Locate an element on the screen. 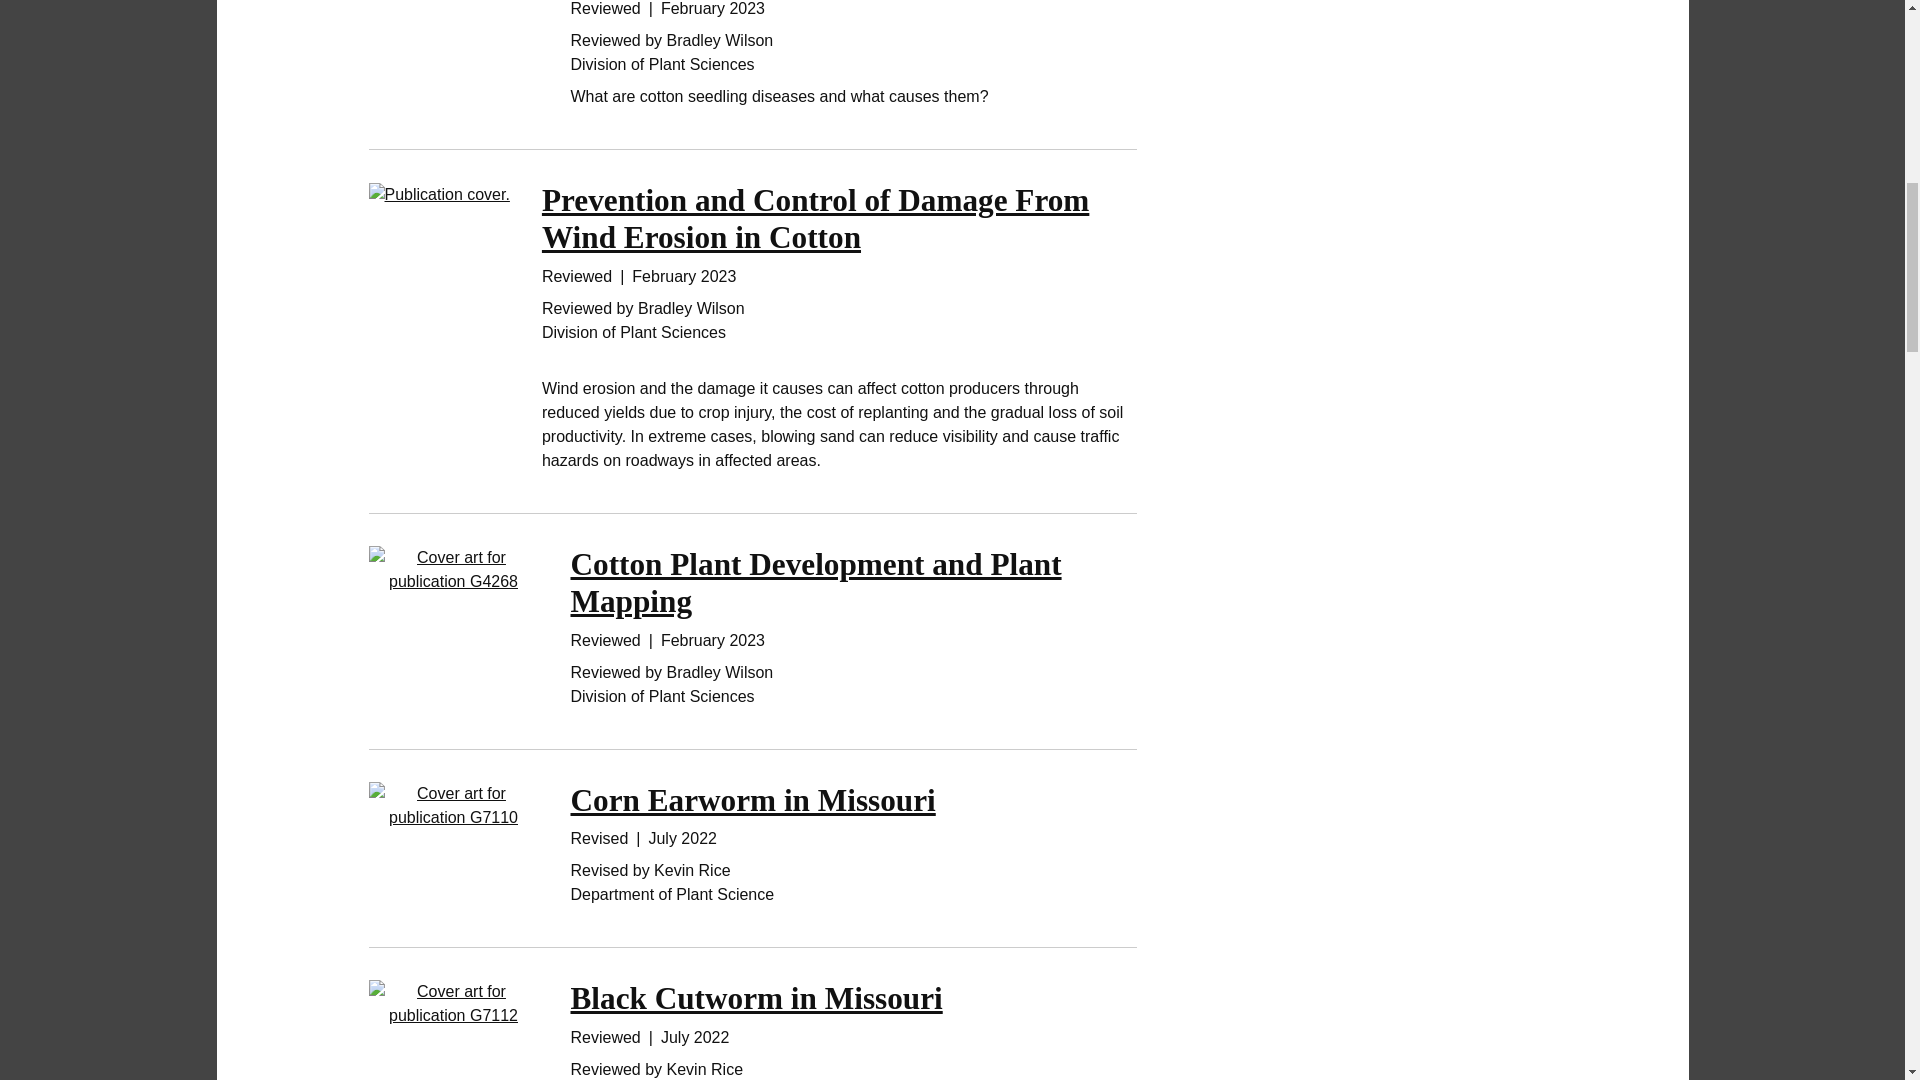 Image resolution: width=1920 pixels, height=1080 pixels. Cotton Plant Development and Plant Mapping is located at coordinates (816, 582).